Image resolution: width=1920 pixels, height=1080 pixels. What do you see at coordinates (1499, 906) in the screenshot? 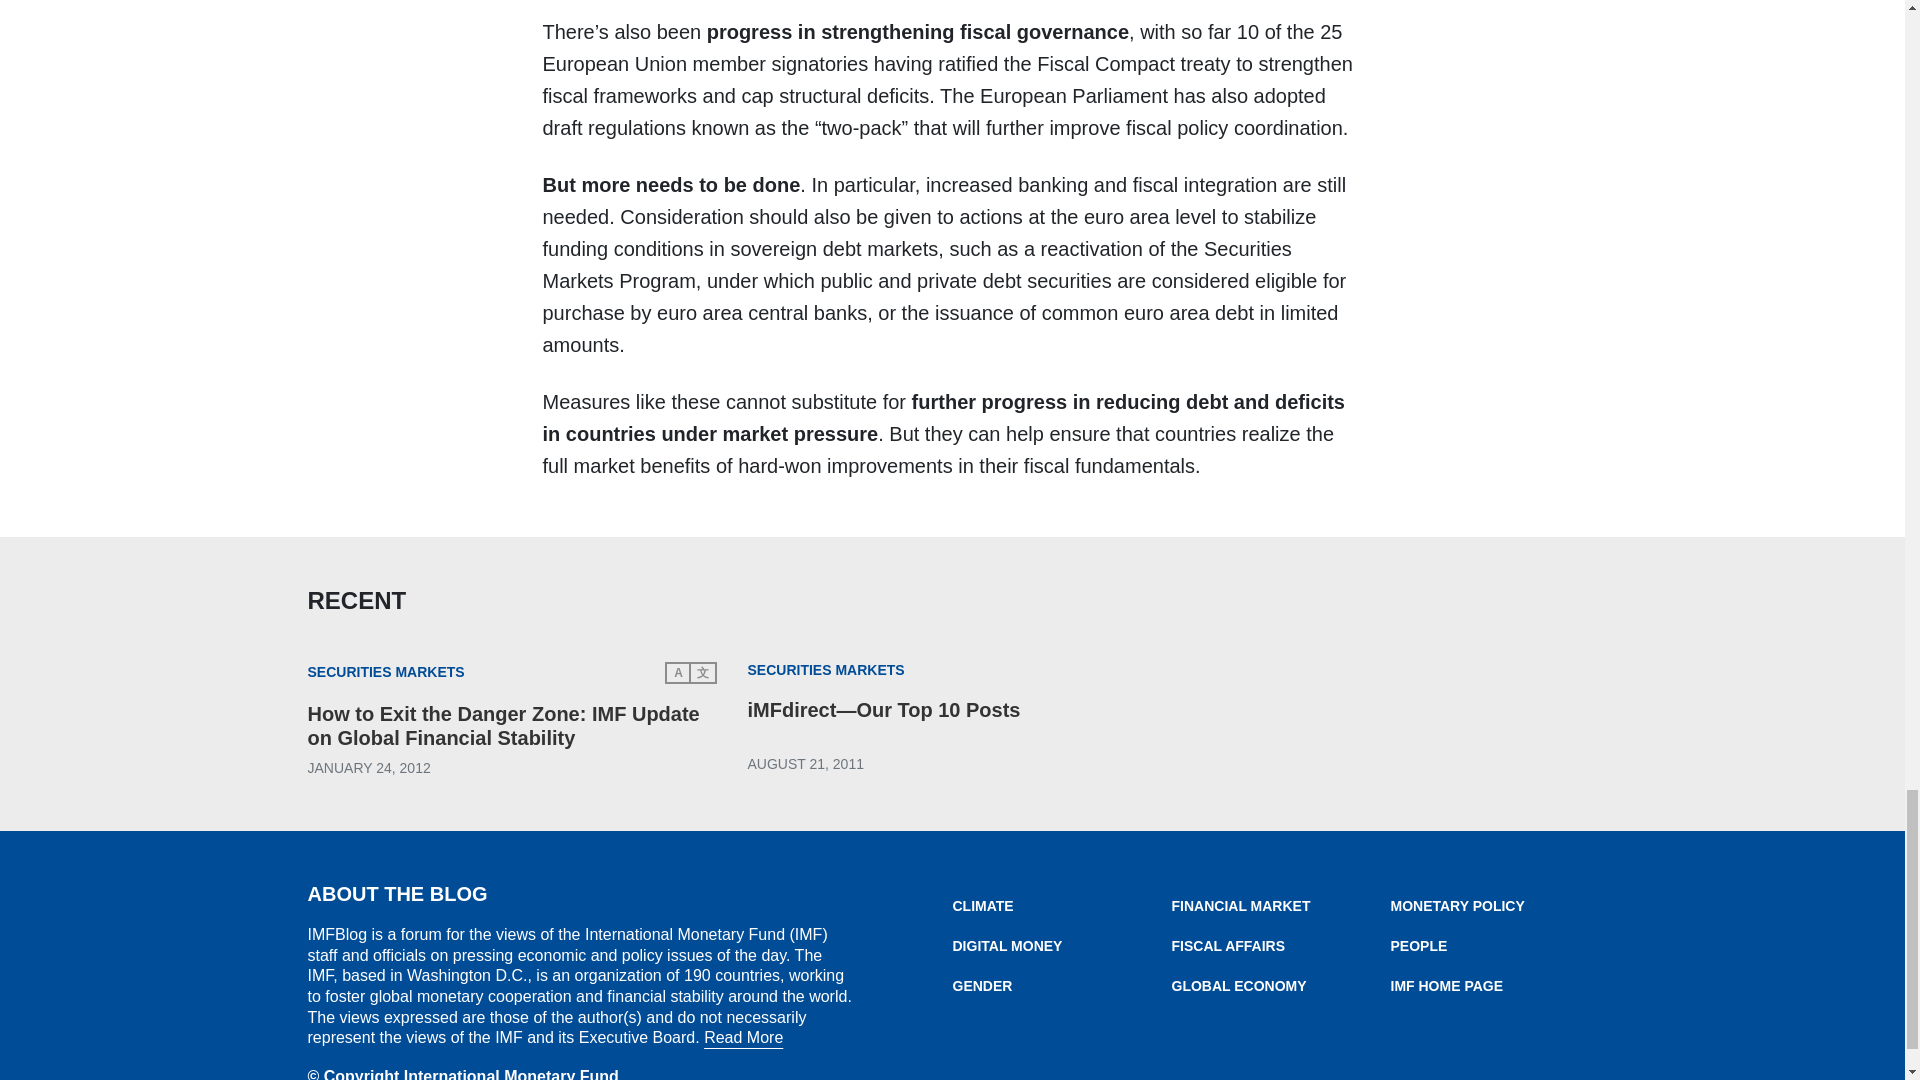
I see `MONETARY POLICY` at bounding box center [1499, 906].